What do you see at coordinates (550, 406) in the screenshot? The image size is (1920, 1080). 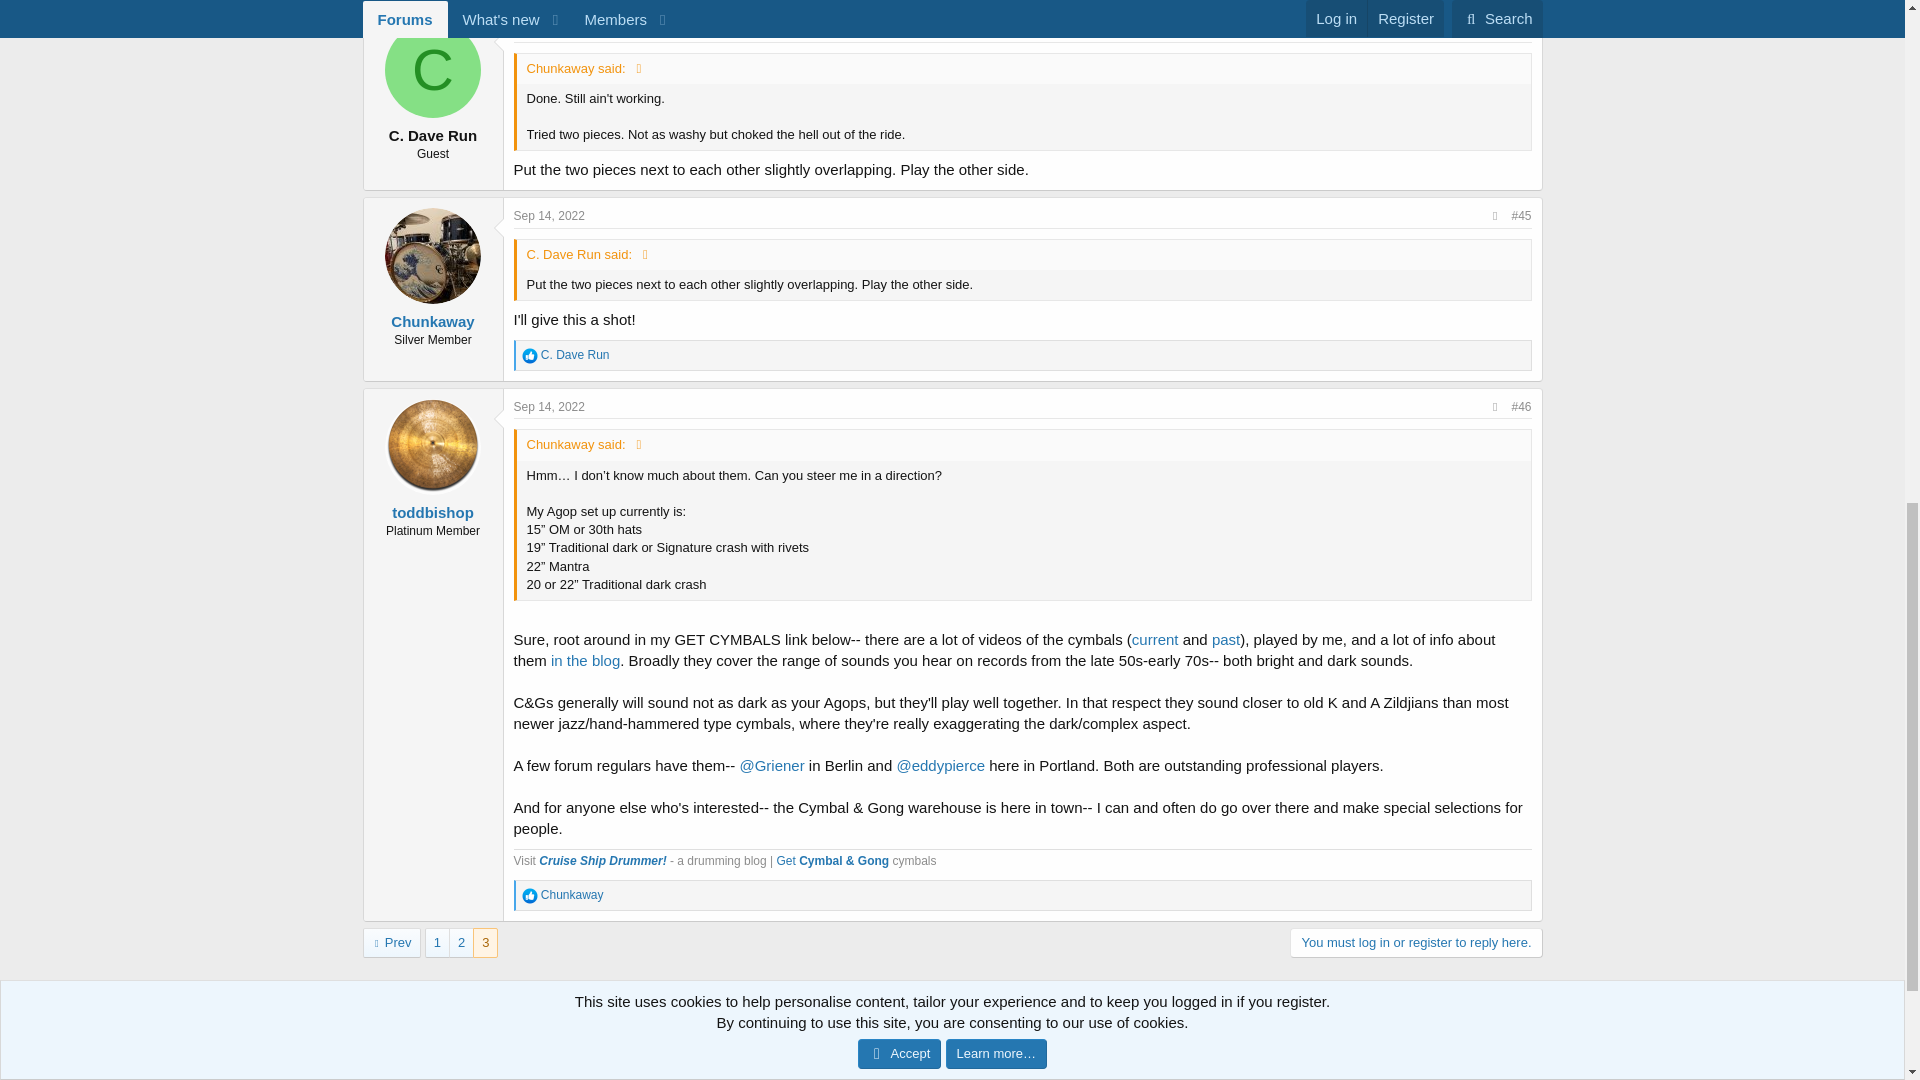 I see `Sep 14, 2022 at 7:34 PM` at bounding box center [550, 406].